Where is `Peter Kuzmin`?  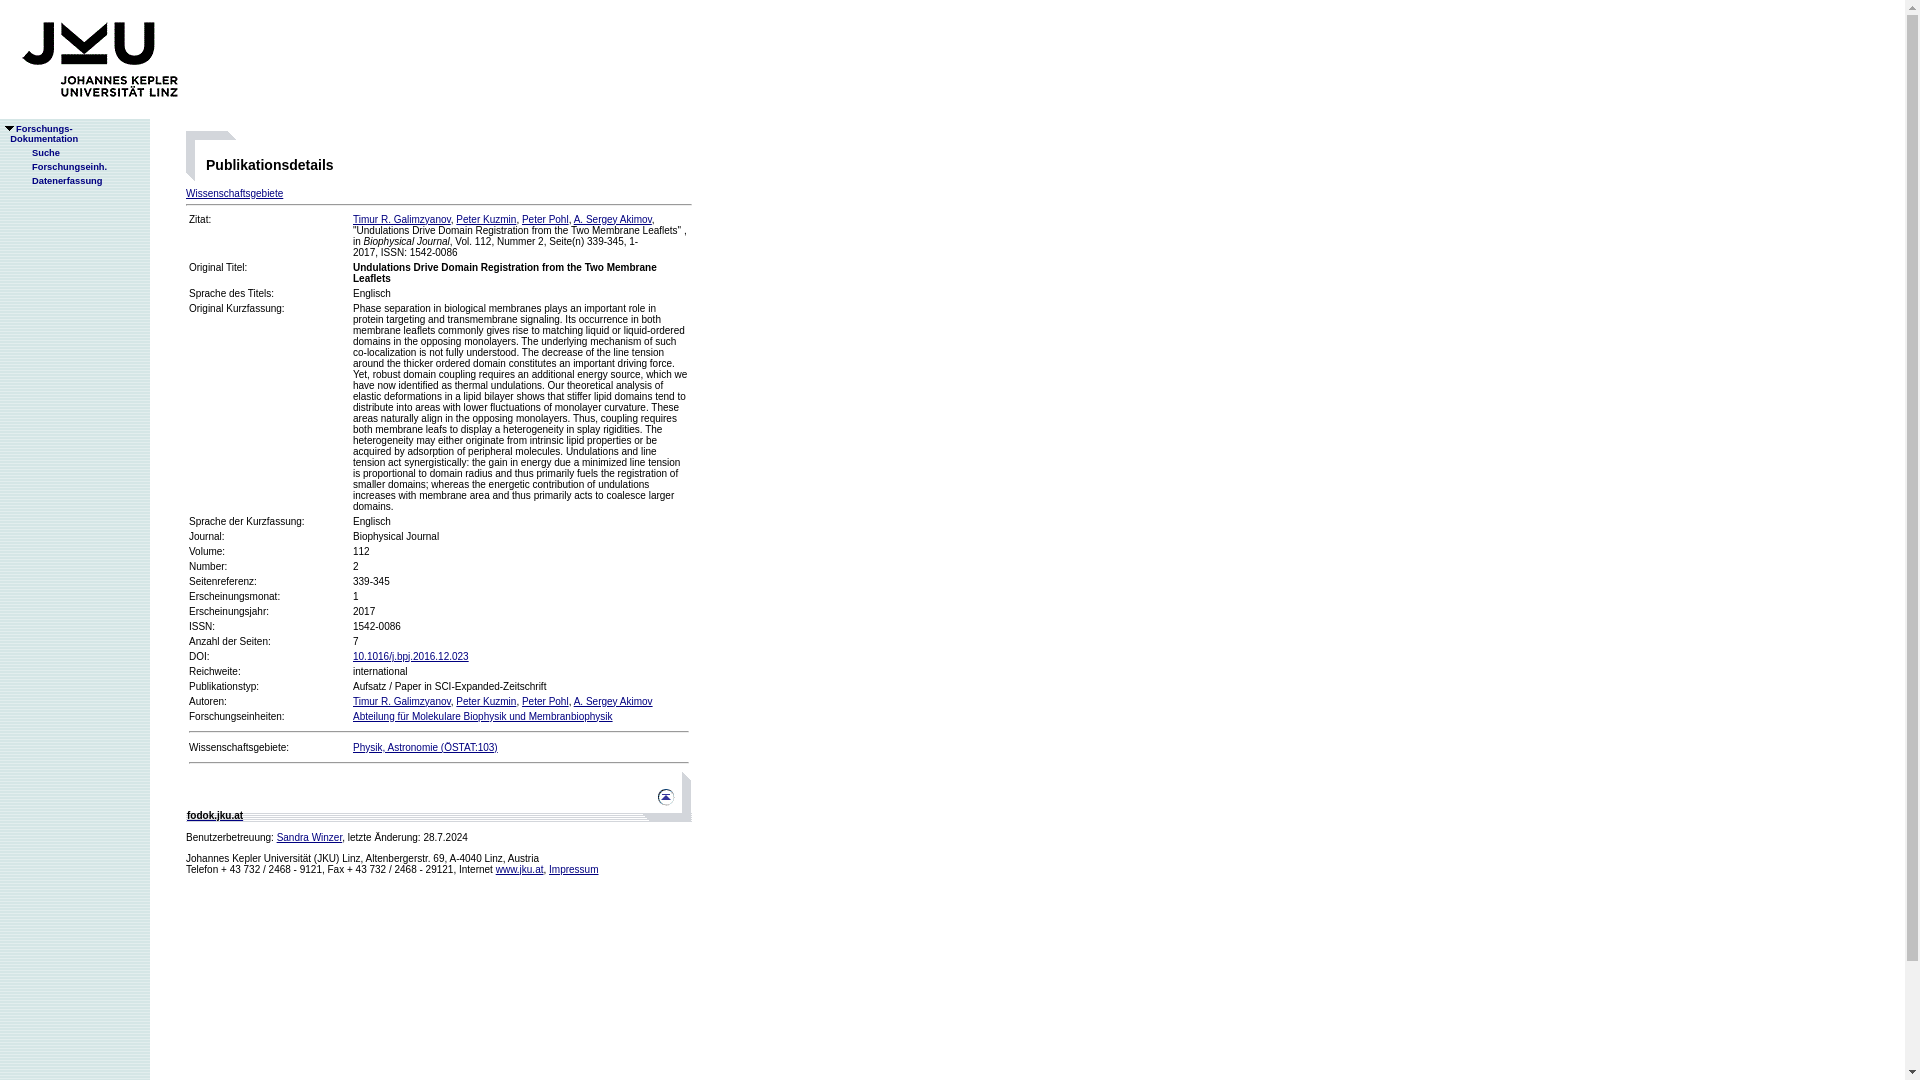 Peter Kuzmin is located at coordinates (37, 152).